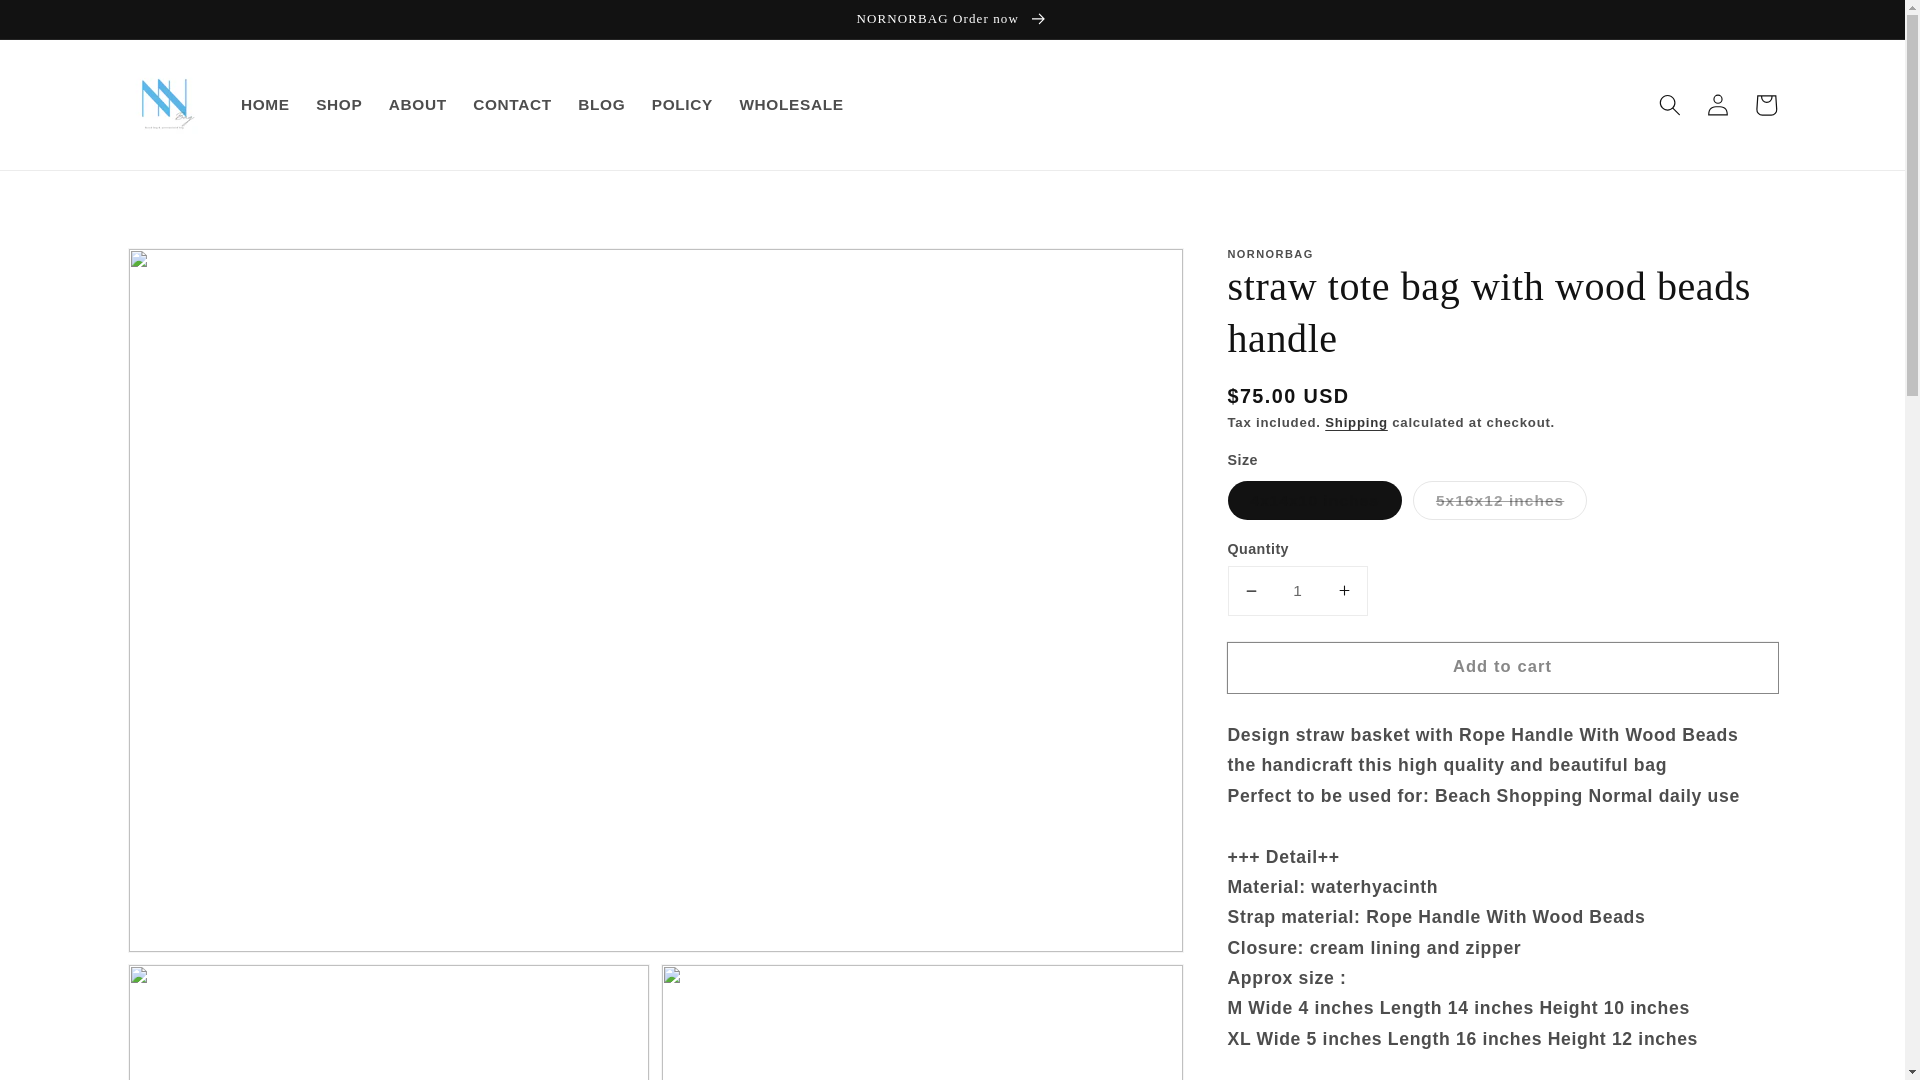 The width and height of the screenshot is (1920, 1080). What do you see at coordinates (65, 24) in the screenshot?
I see `Skip to content` at bounding box center [65, 24].